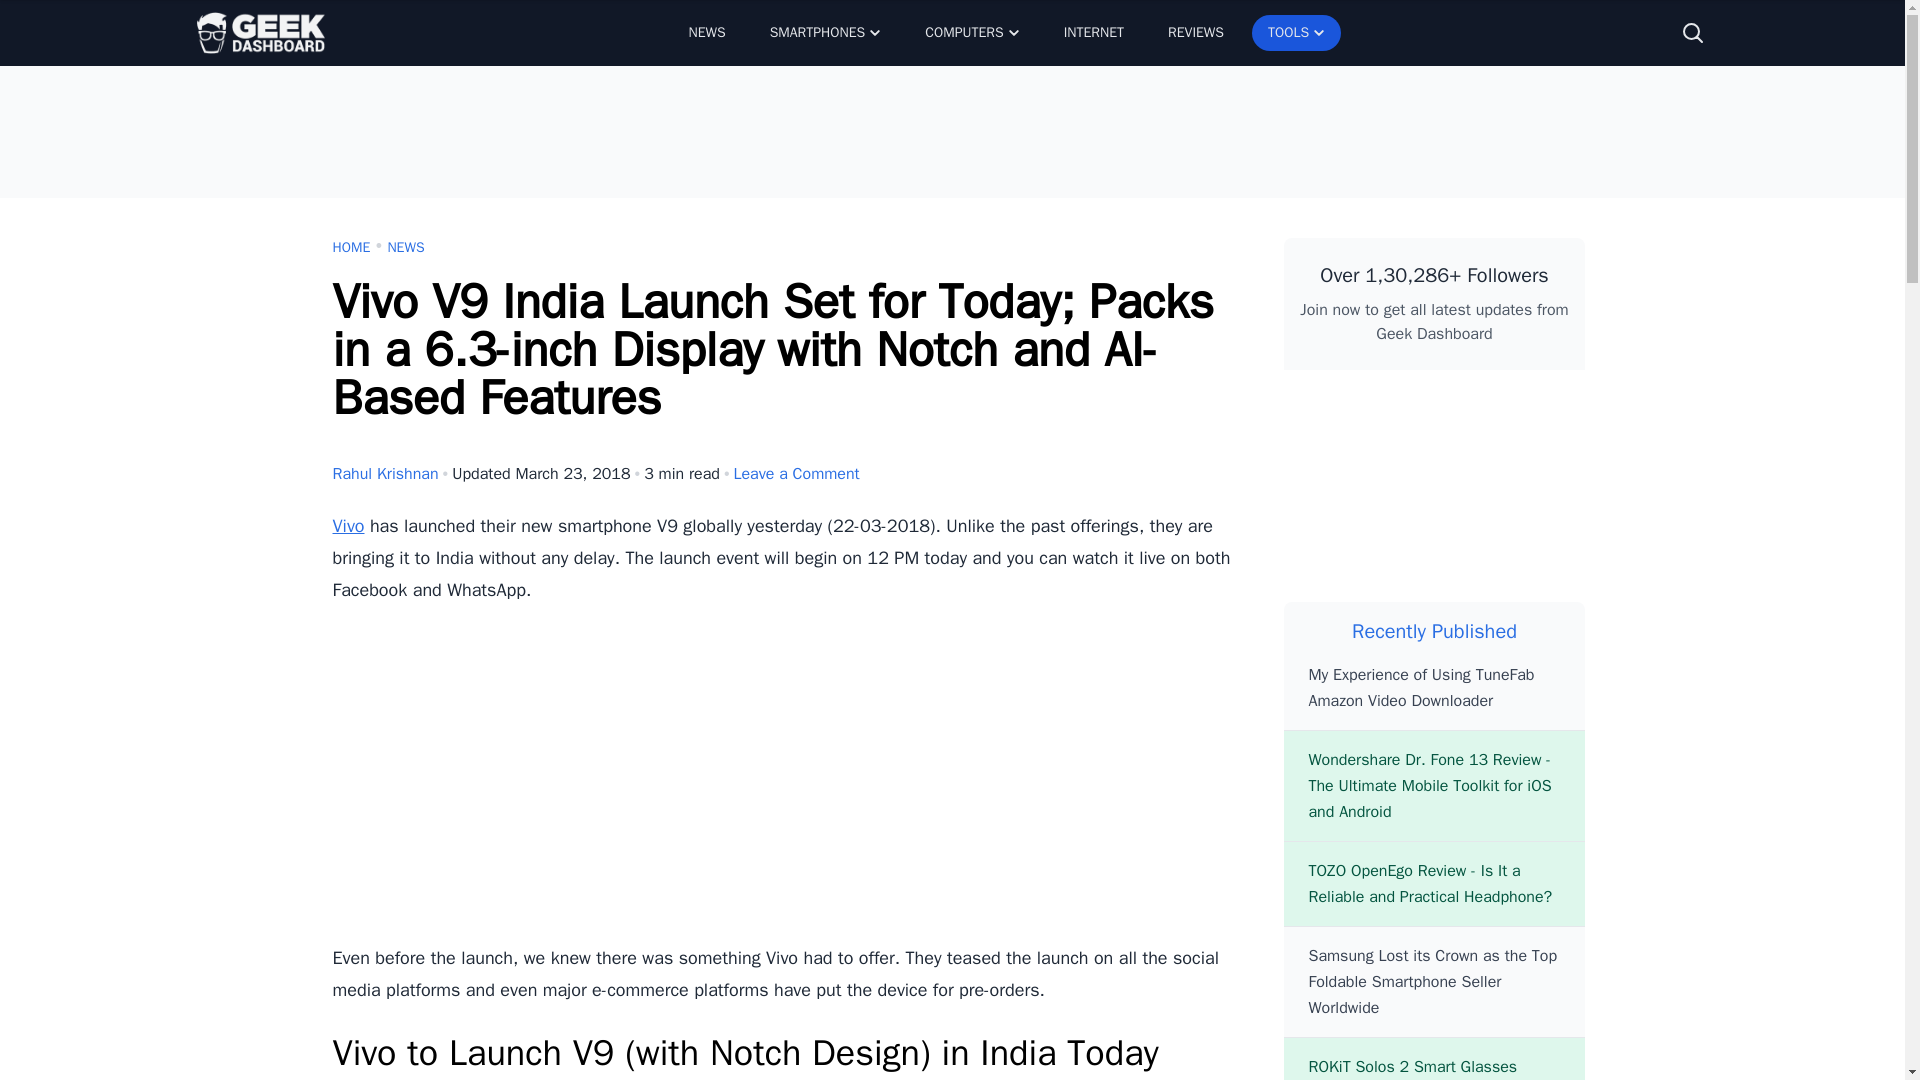 This screenshot has width=1920, height=1080. Describe the element at coordinates (1534, 495) in the screenshot. I see `Follow Geek Dashboard on Instagram` at that location.